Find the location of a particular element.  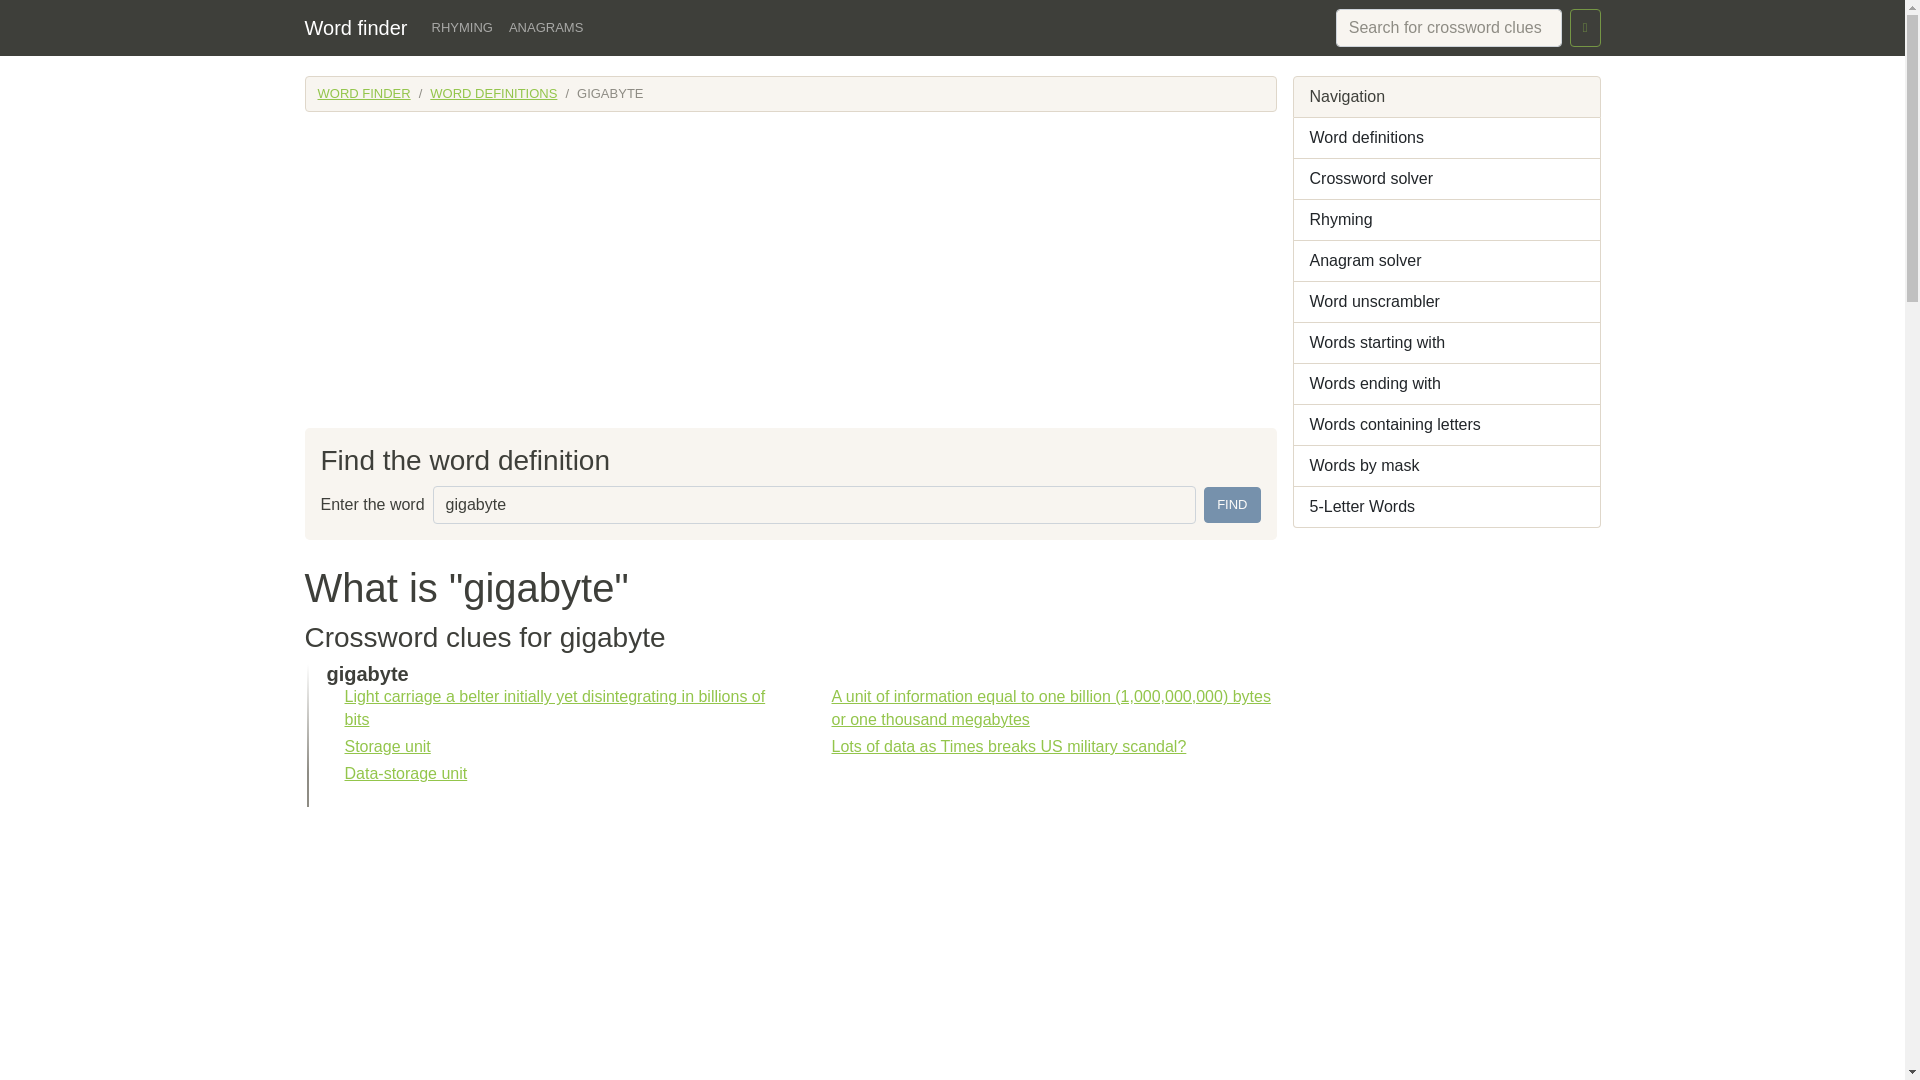

WORD DEFINITIONS is located at coordinates (493, 94).